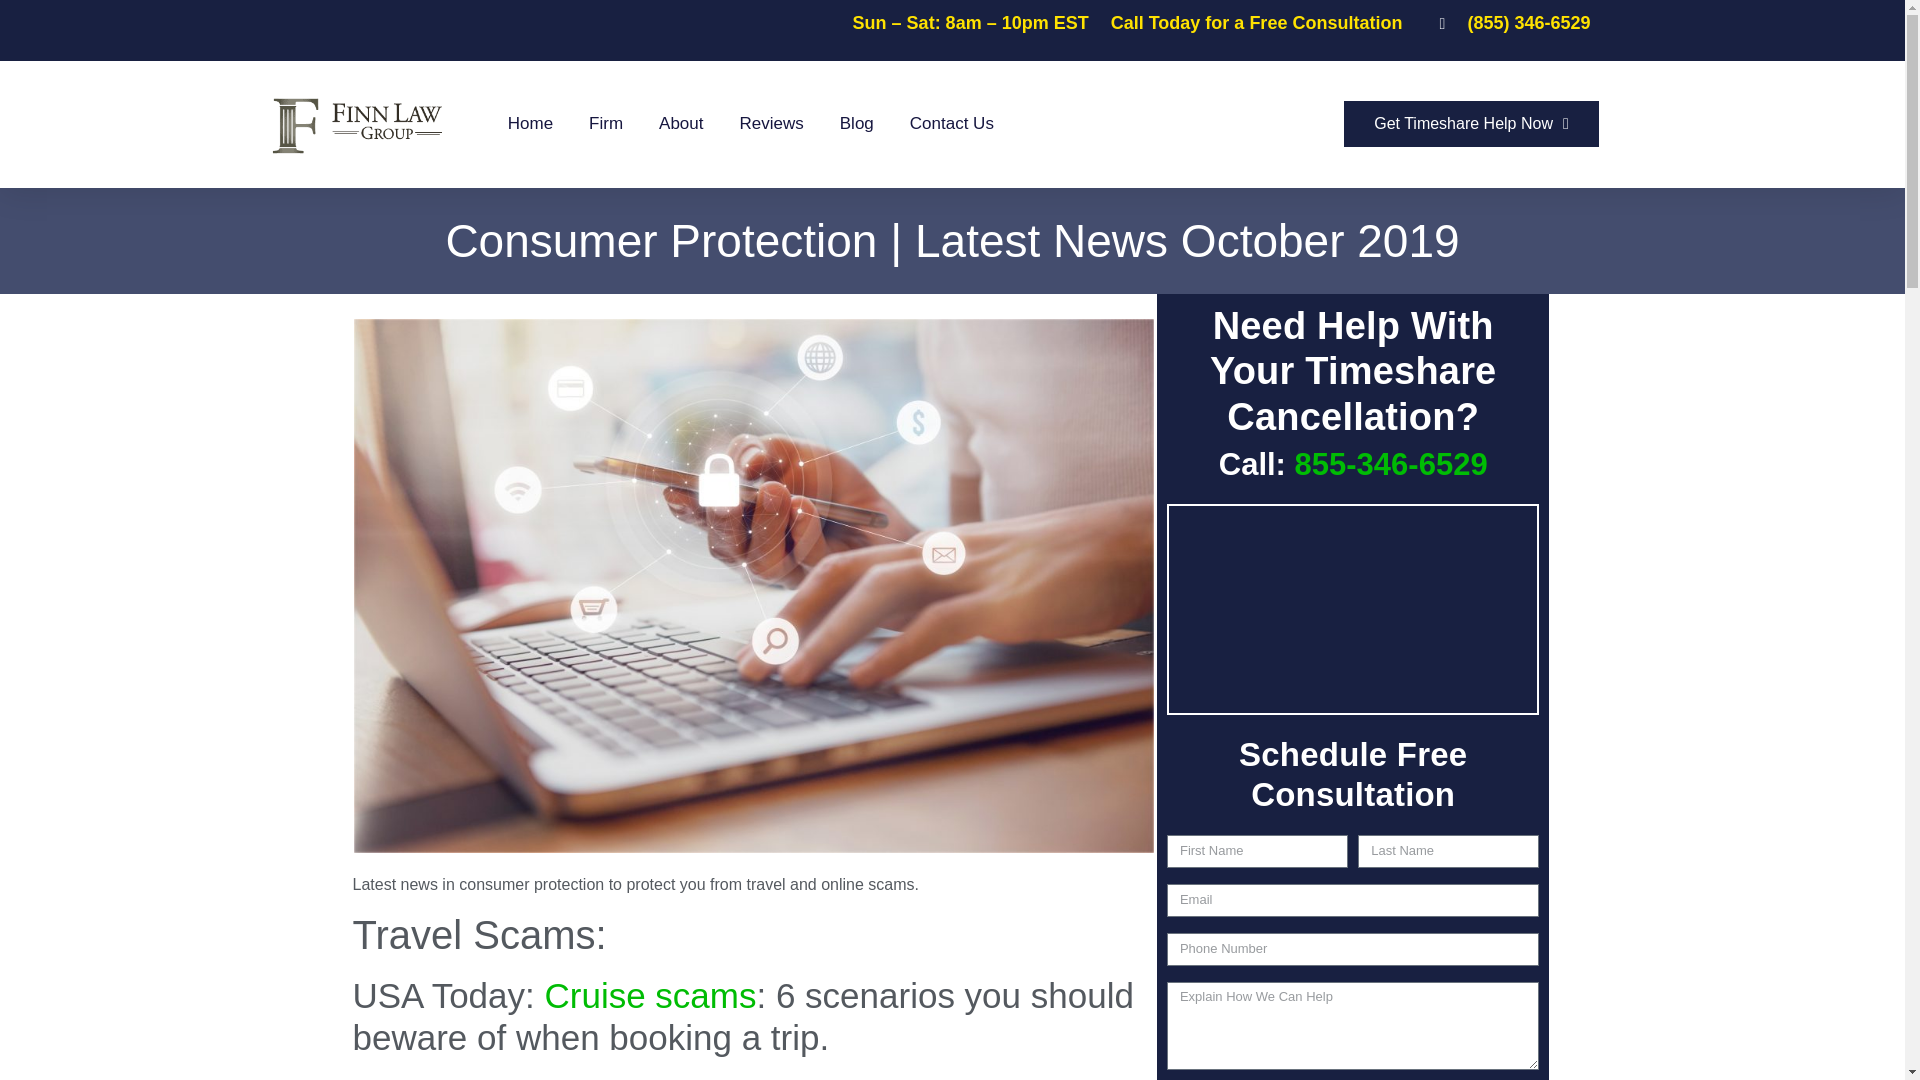 This screenshot has width=1920, height=1080. What do you see at coordinates (530, 124) in the screenshot?
I see `Home` at bounding box center [530, 124].